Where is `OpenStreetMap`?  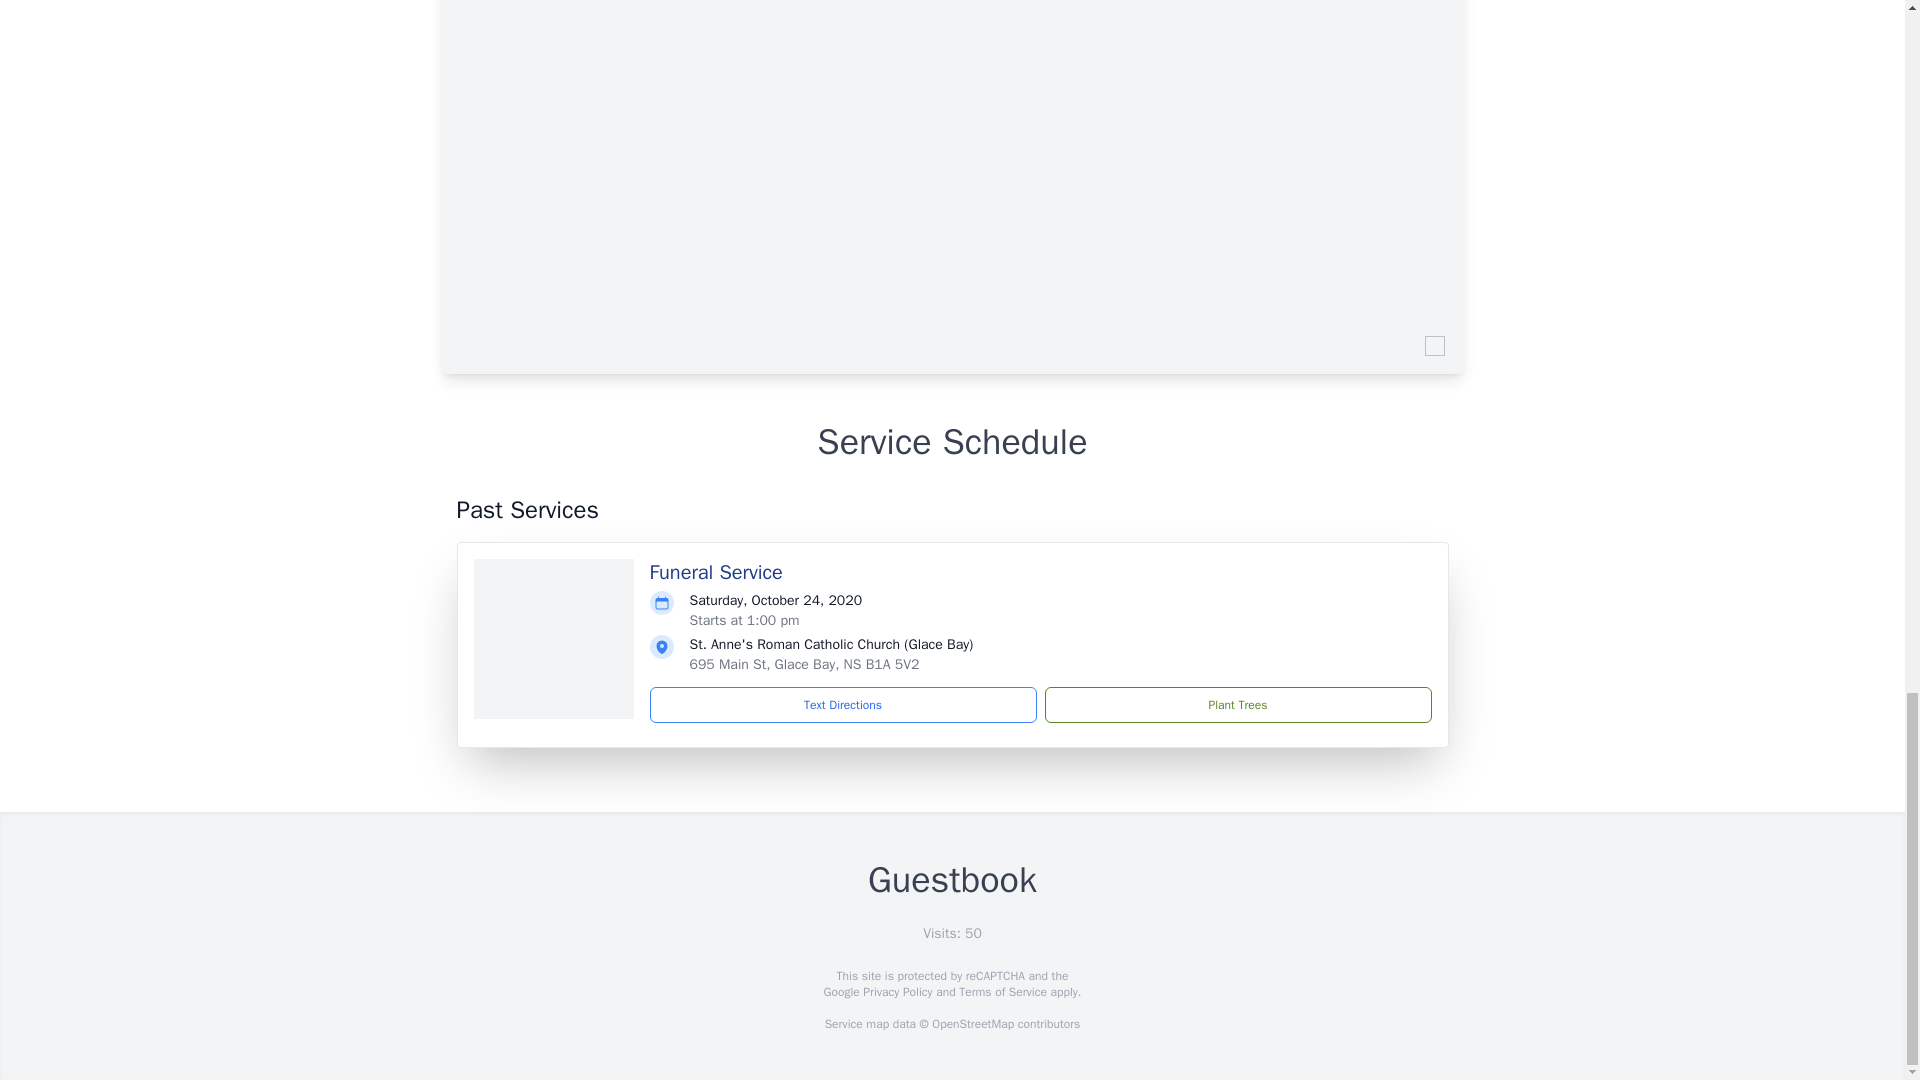 OpenStreetMap is located at coordinates (972, 1024).